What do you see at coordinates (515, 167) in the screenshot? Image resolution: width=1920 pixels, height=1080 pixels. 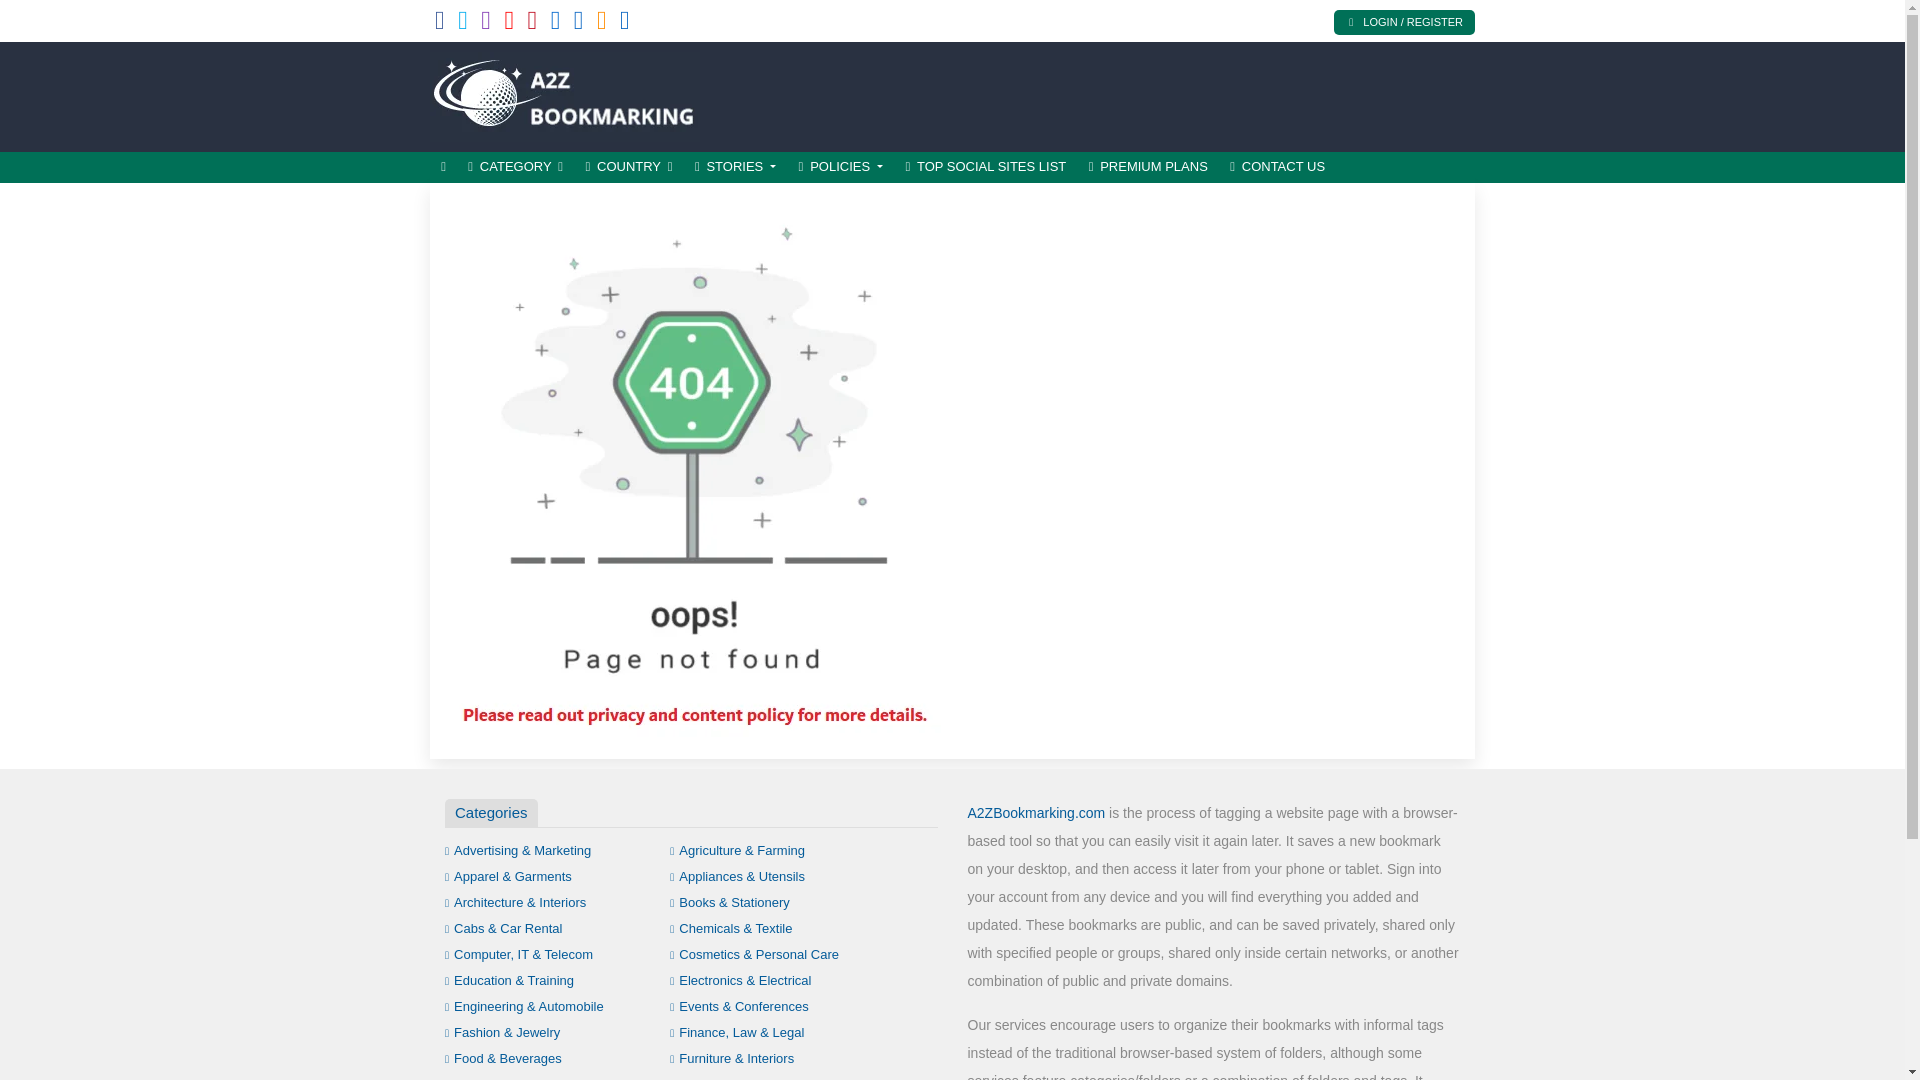 I see `CATEGORY` at bounding box center [515, 167].